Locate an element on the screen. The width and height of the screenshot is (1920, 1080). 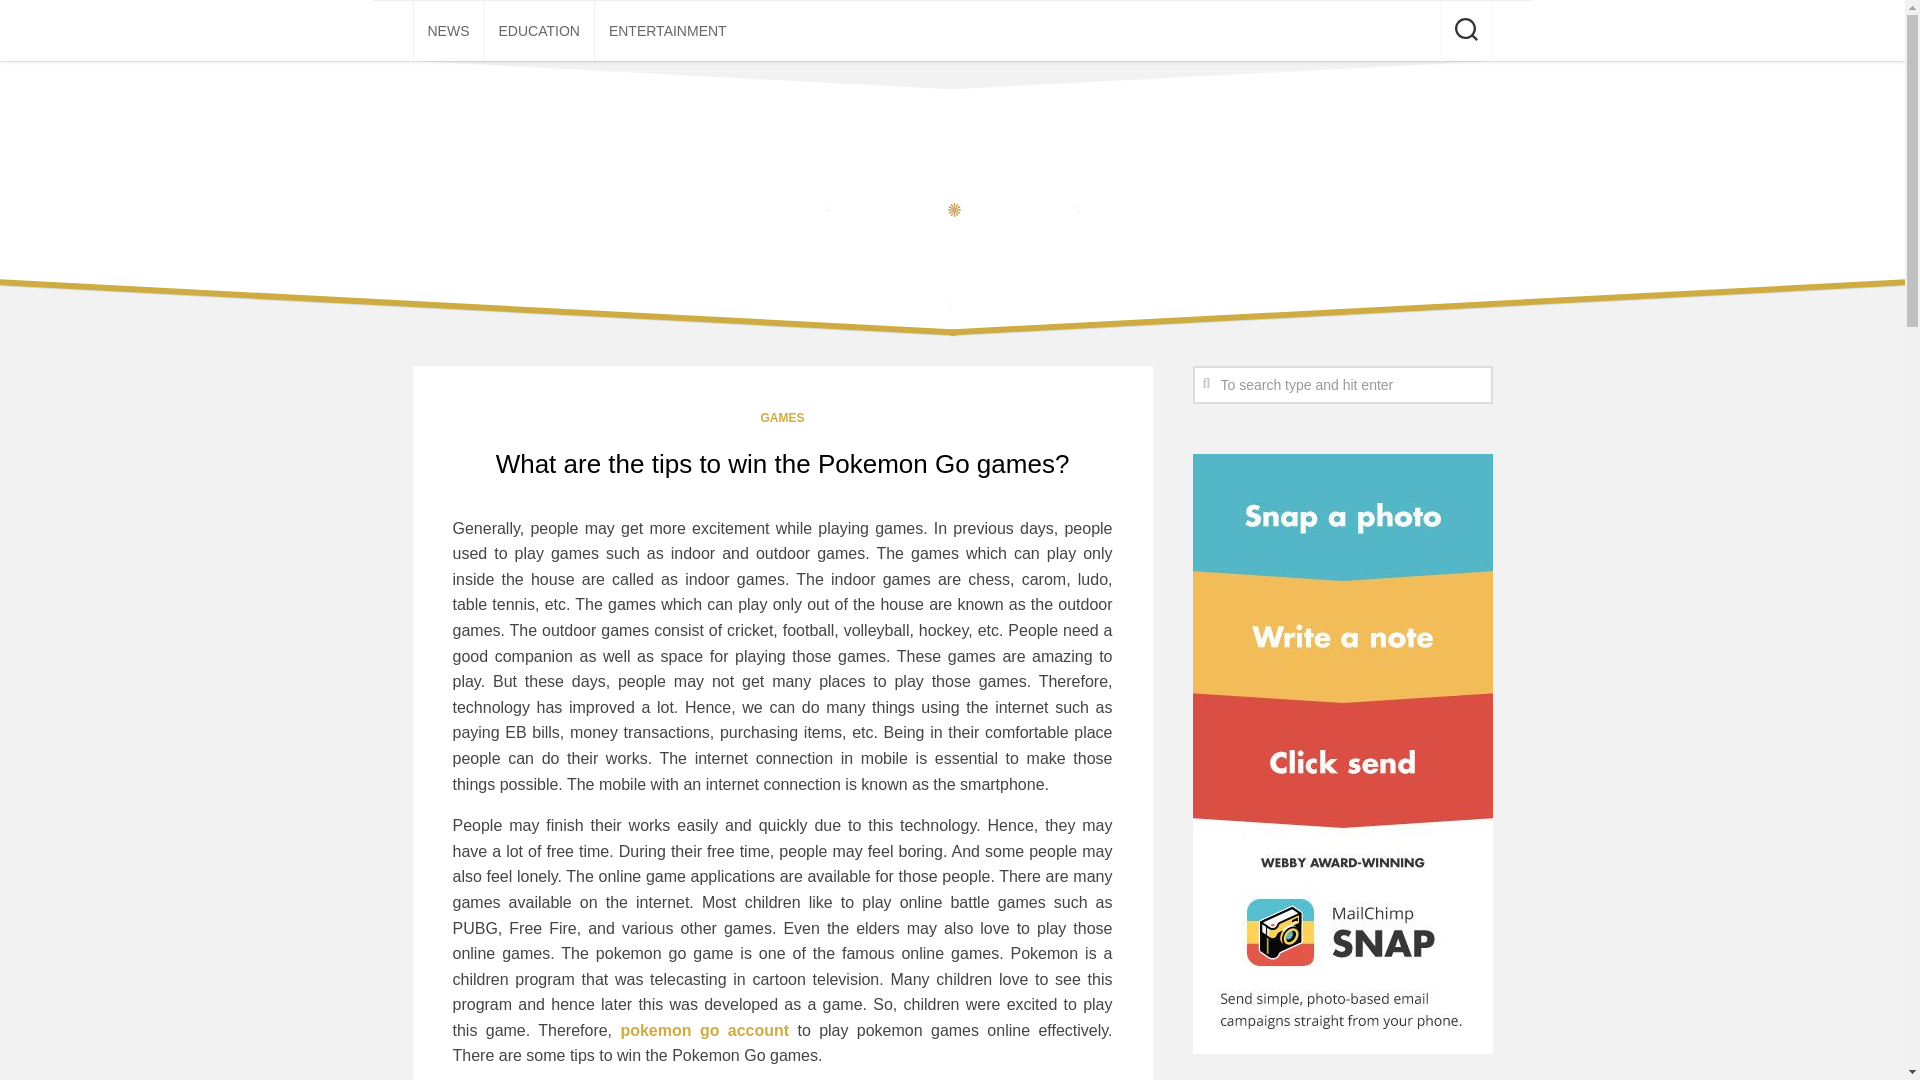
pokemon go account is located at coordinates (704, 1030).